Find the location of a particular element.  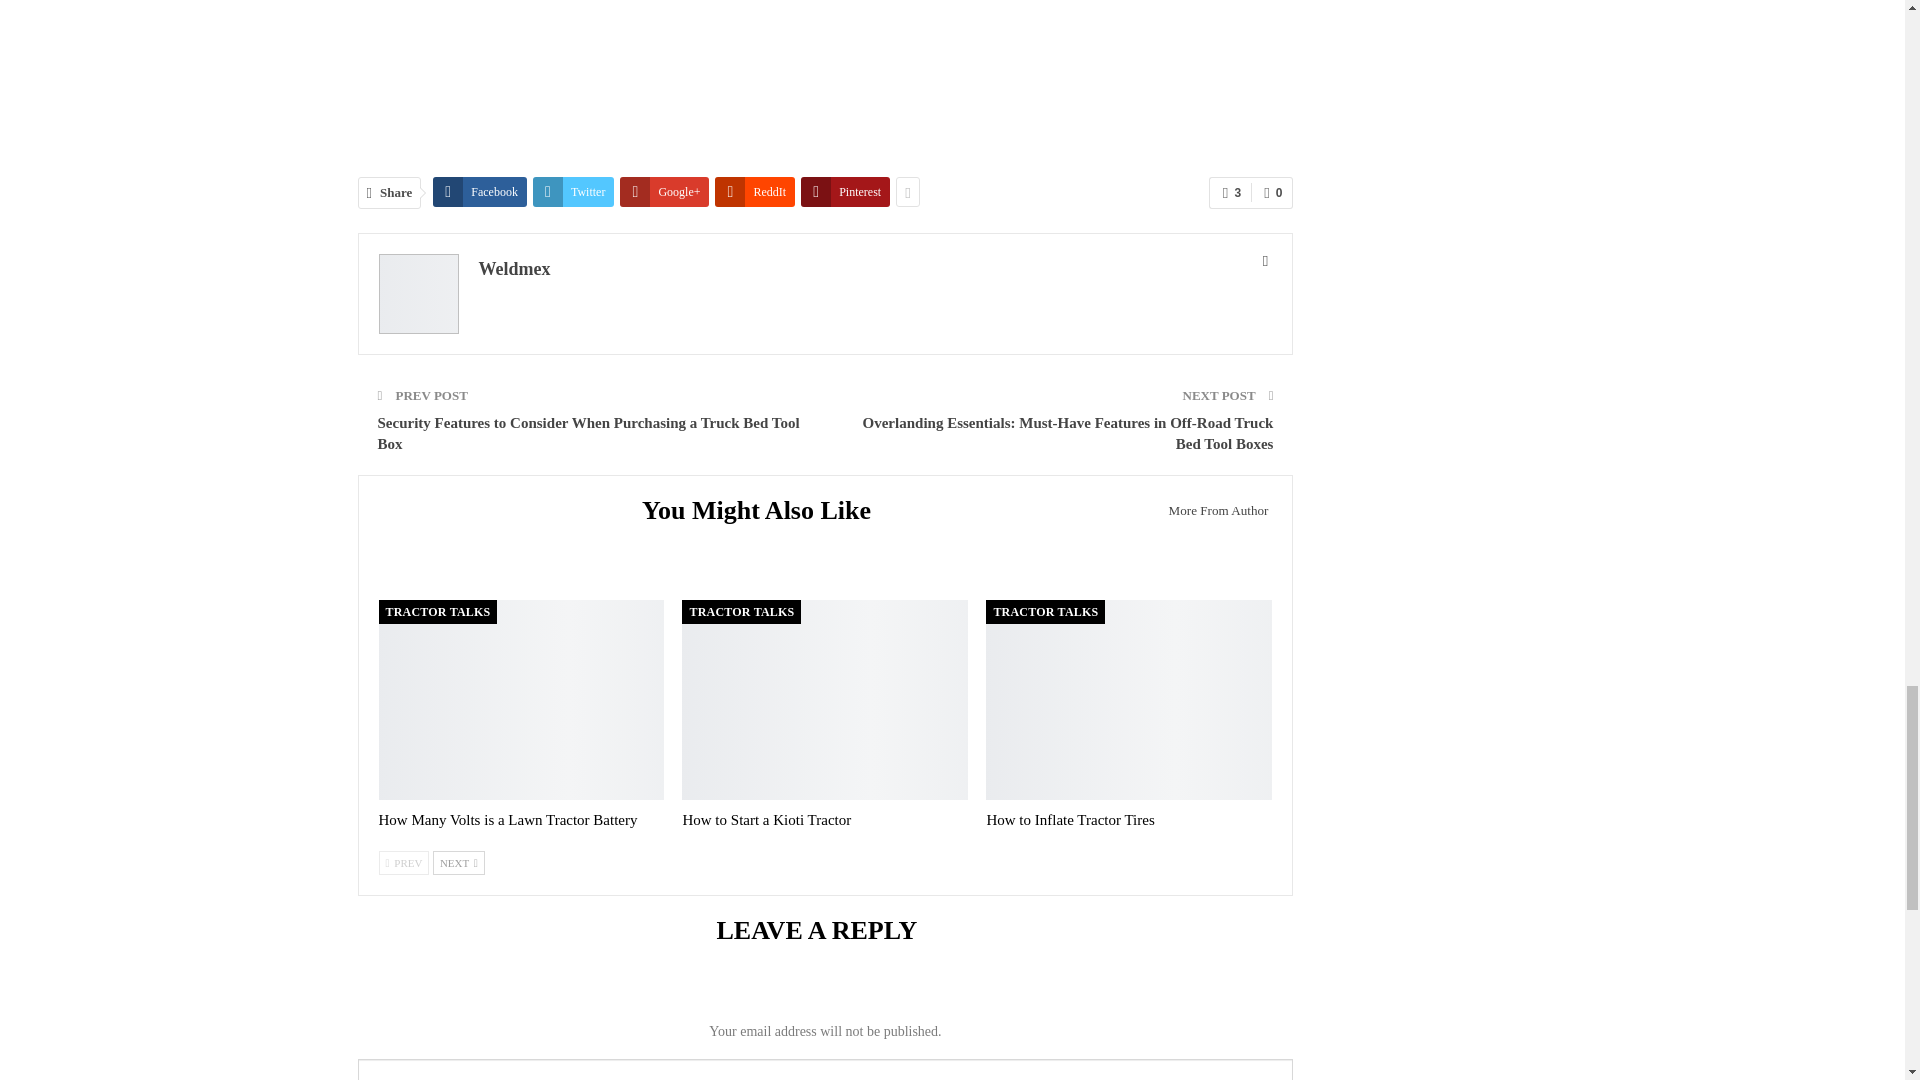

You Might Also Like is located at coordinates (764, 513).